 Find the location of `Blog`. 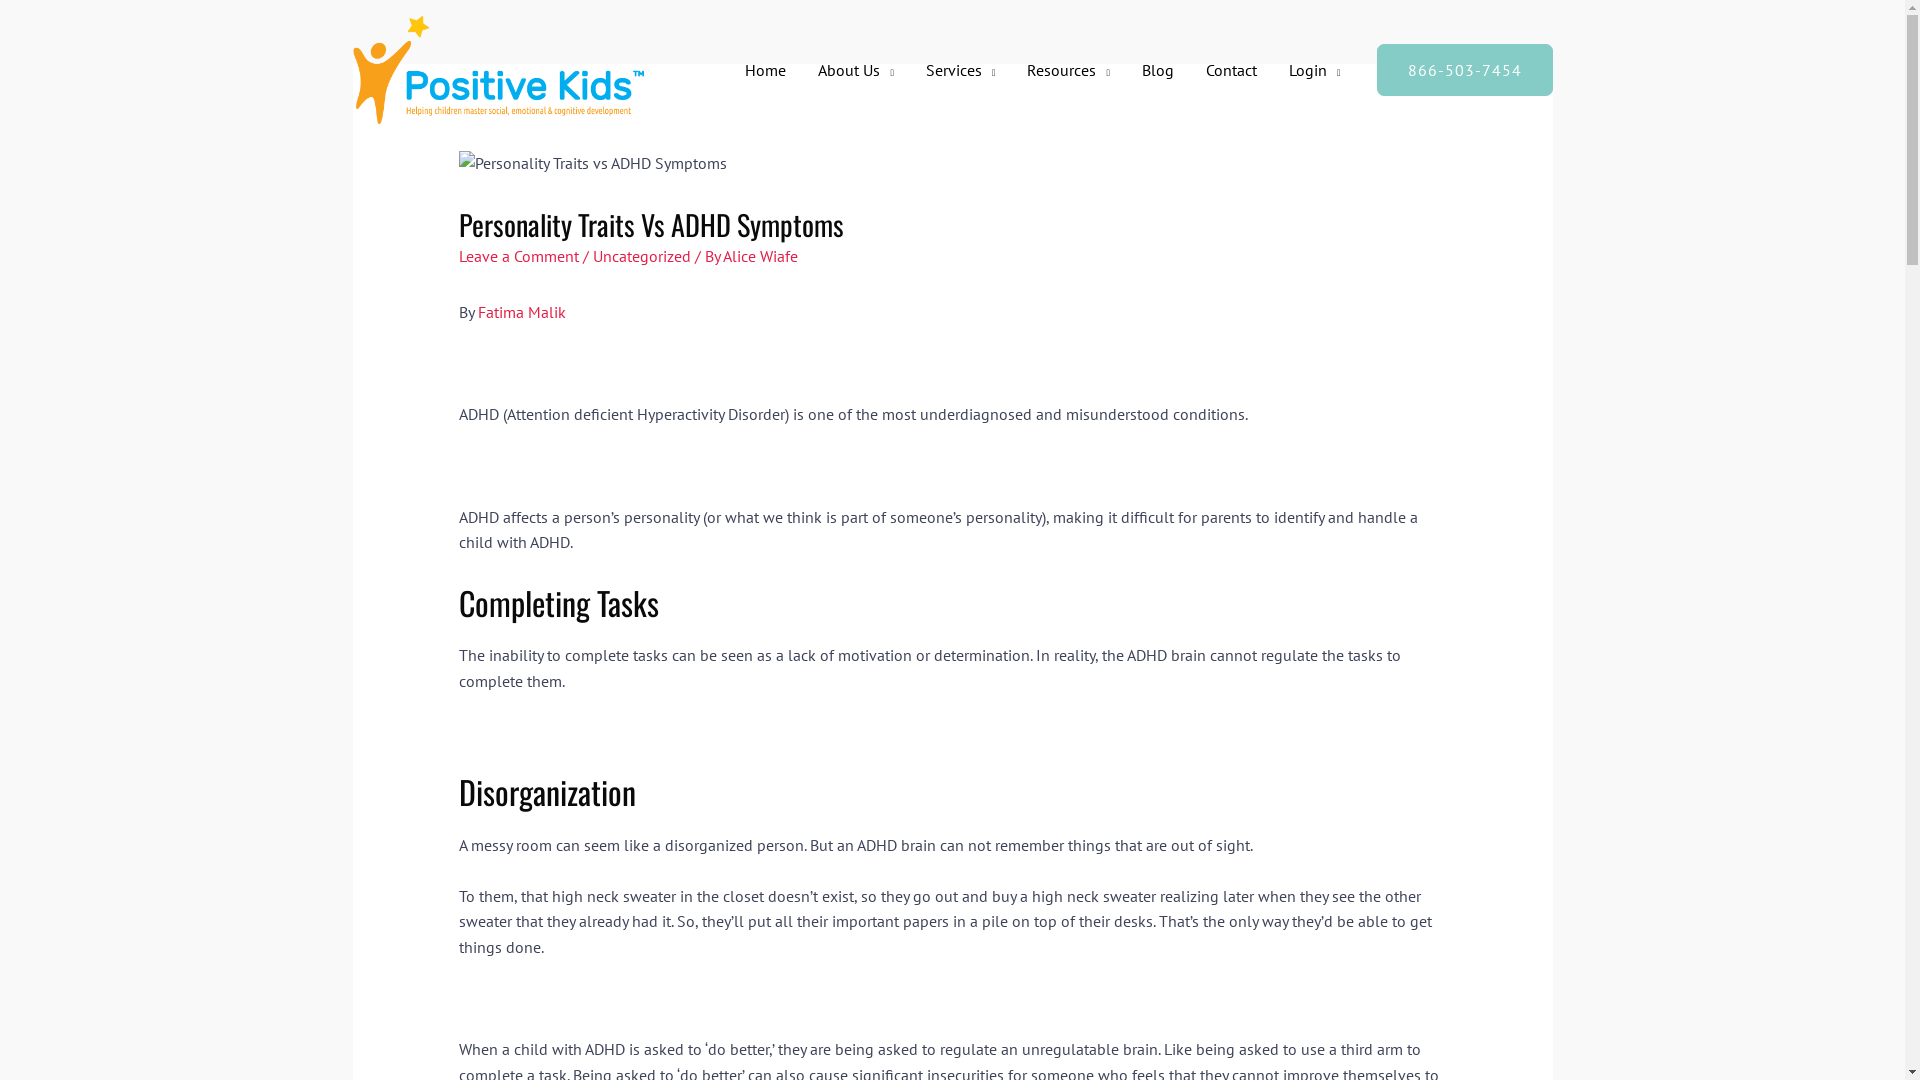

Blog is located at coordinates (1158, 70).